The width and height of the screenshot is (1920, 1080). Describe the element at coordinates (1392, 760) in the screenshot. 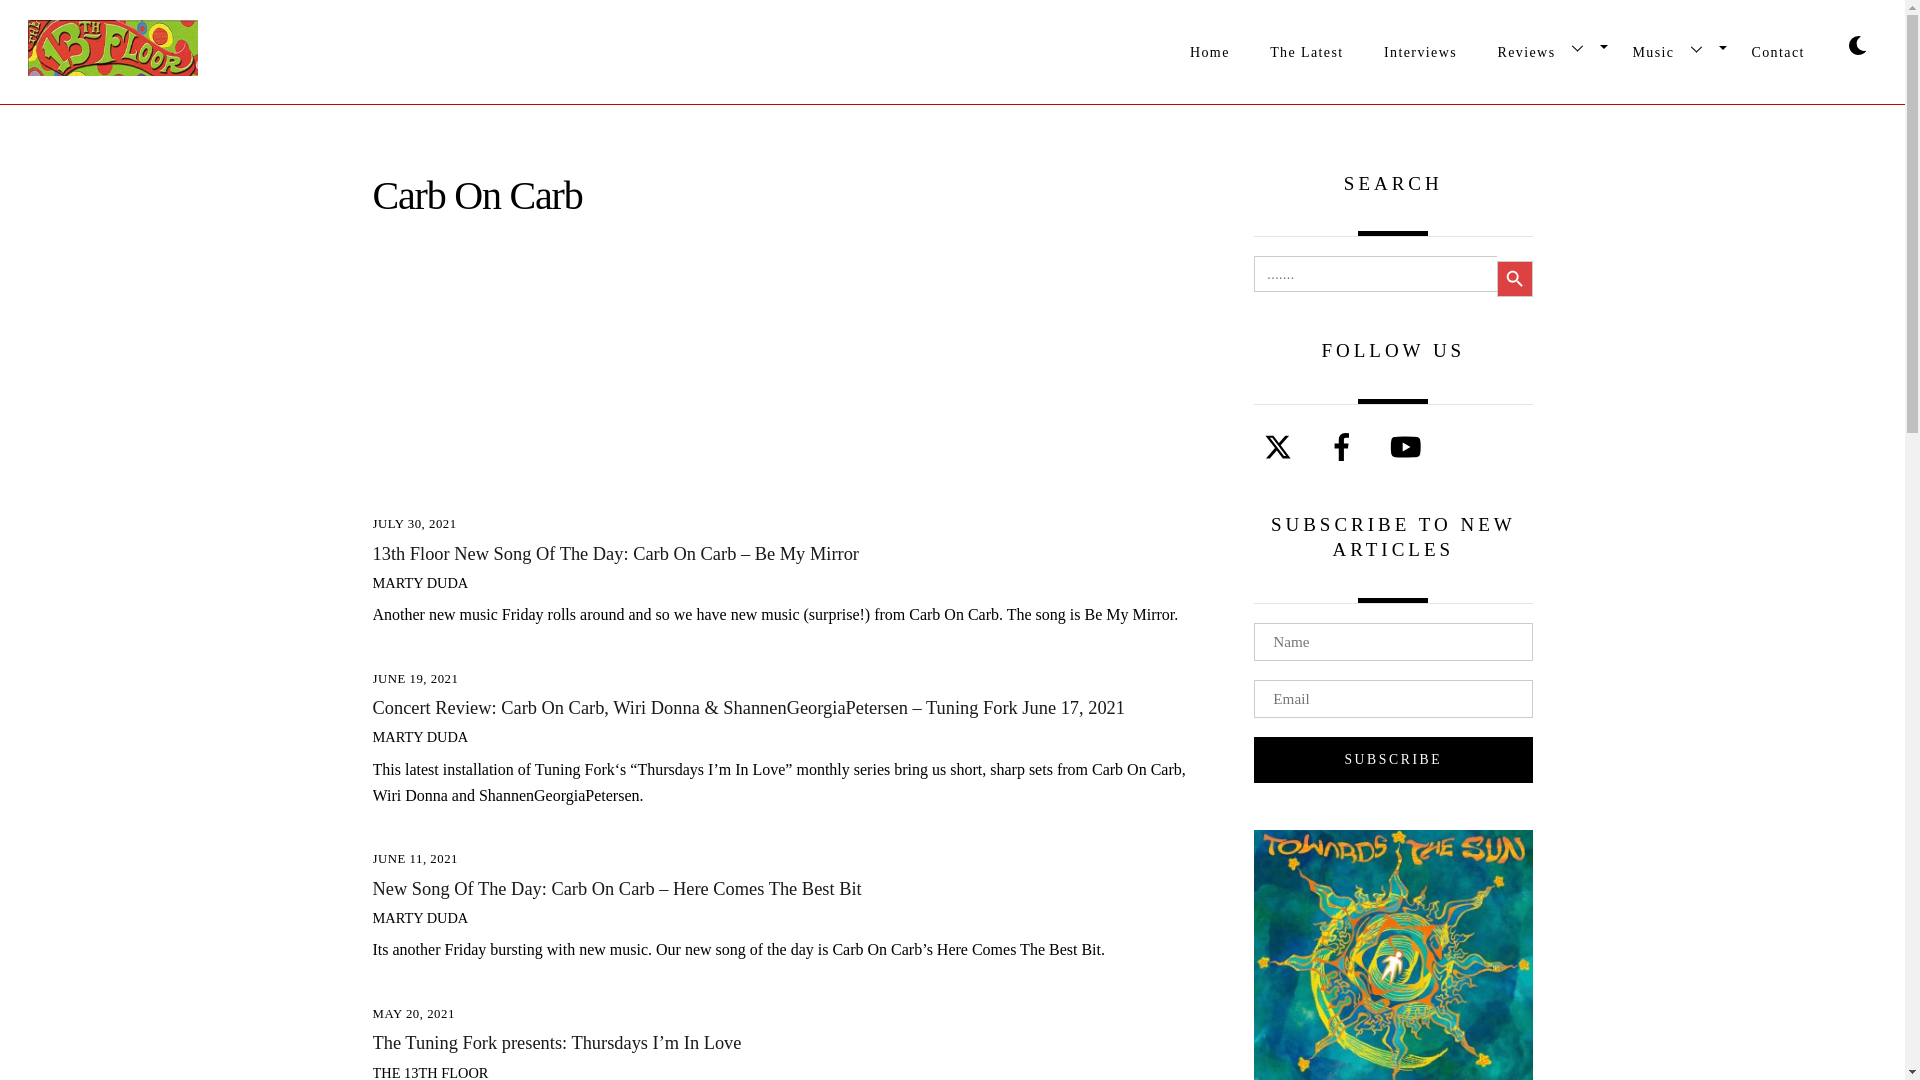

I see `Subscribe` at that location.